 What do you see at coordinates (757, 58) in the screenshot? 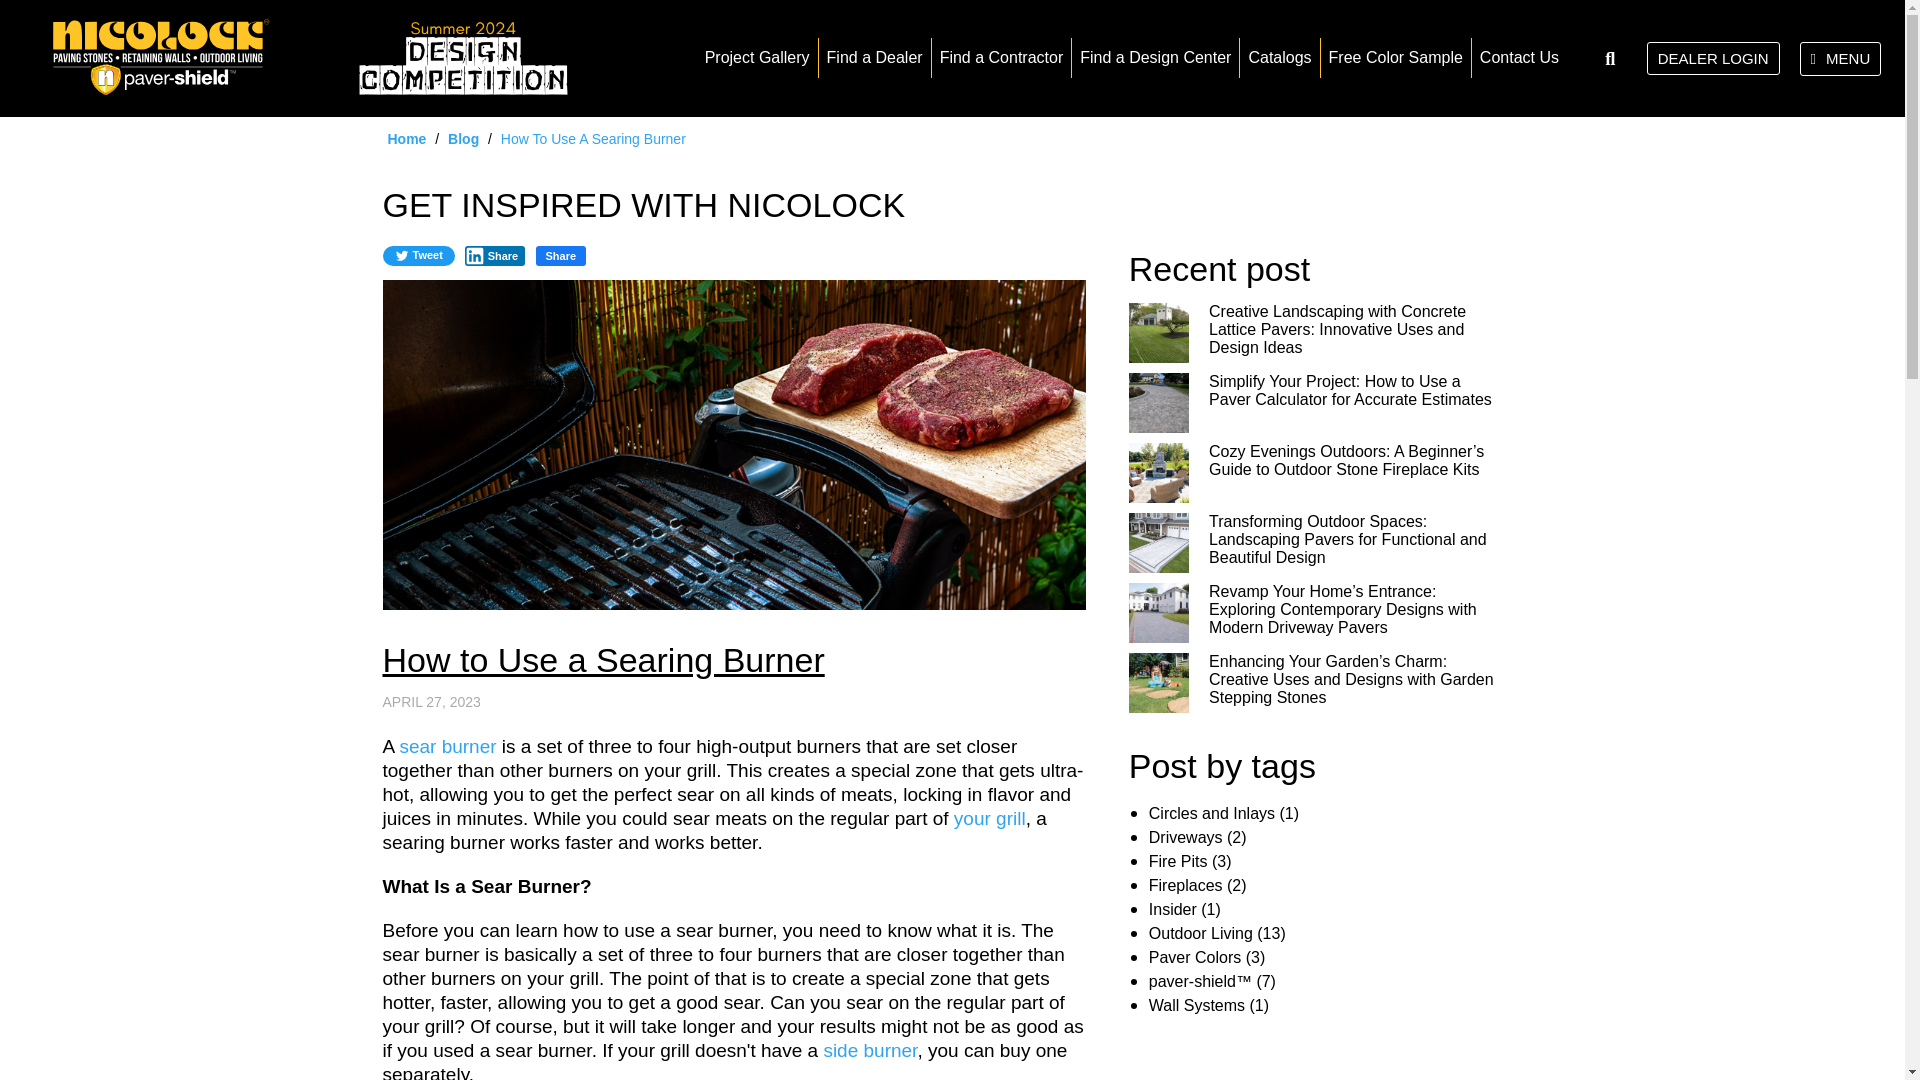
I see `Project Gallery` at bounding box center [757, 58].